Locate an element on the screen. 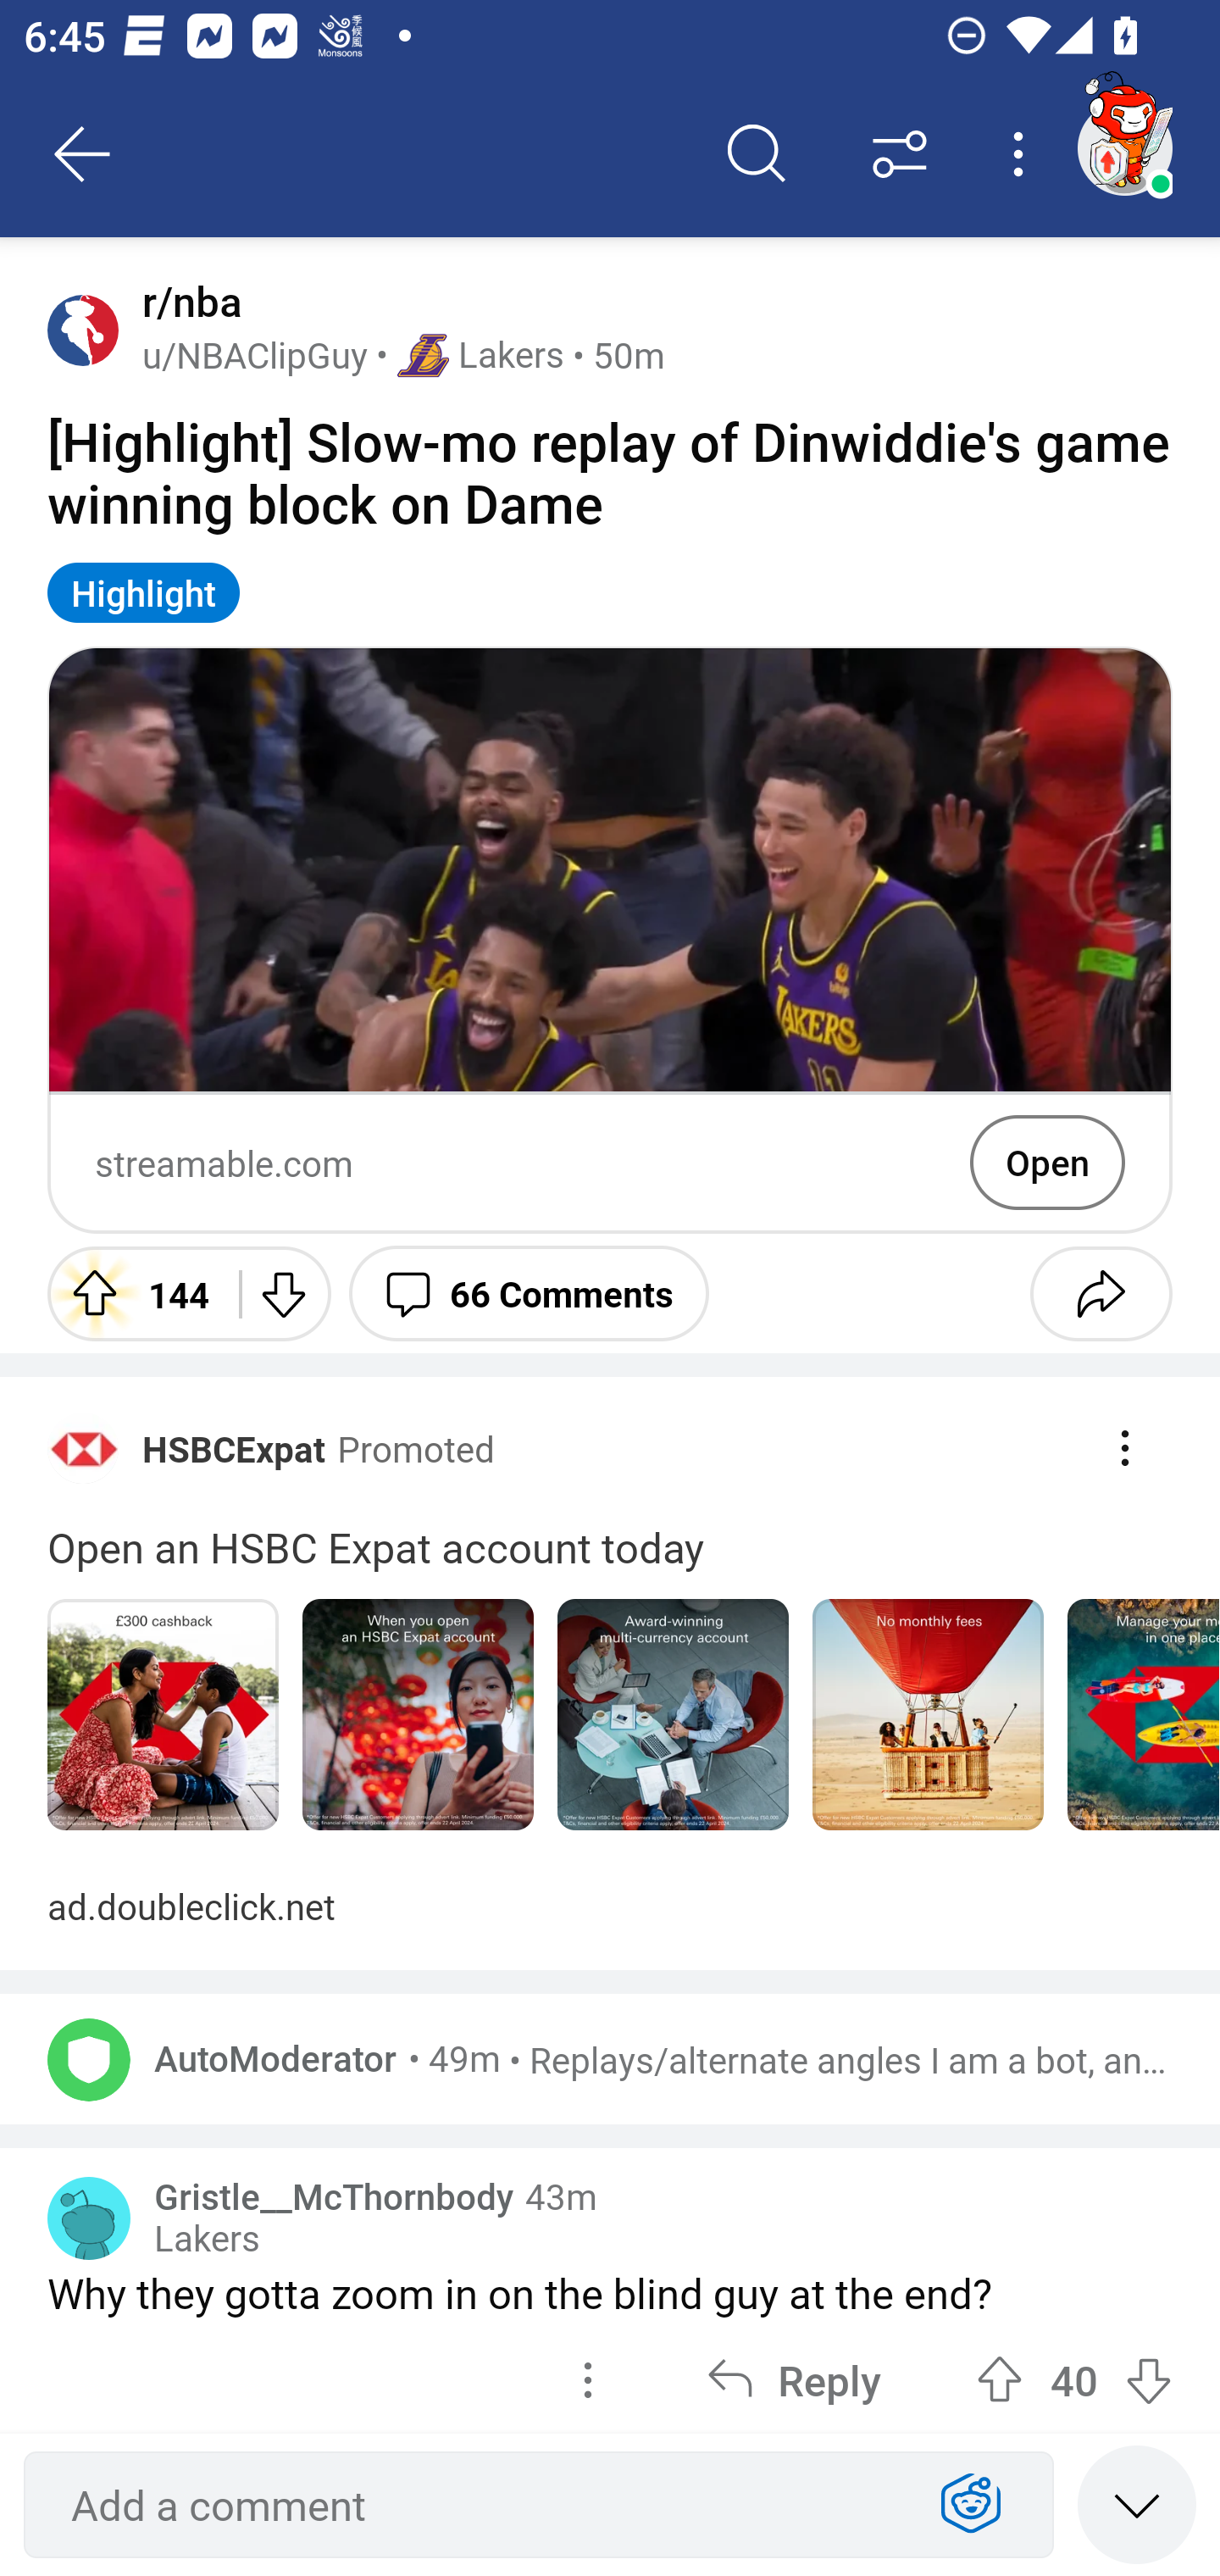  TestAppium002 account is located at coordinates (1124, 147).